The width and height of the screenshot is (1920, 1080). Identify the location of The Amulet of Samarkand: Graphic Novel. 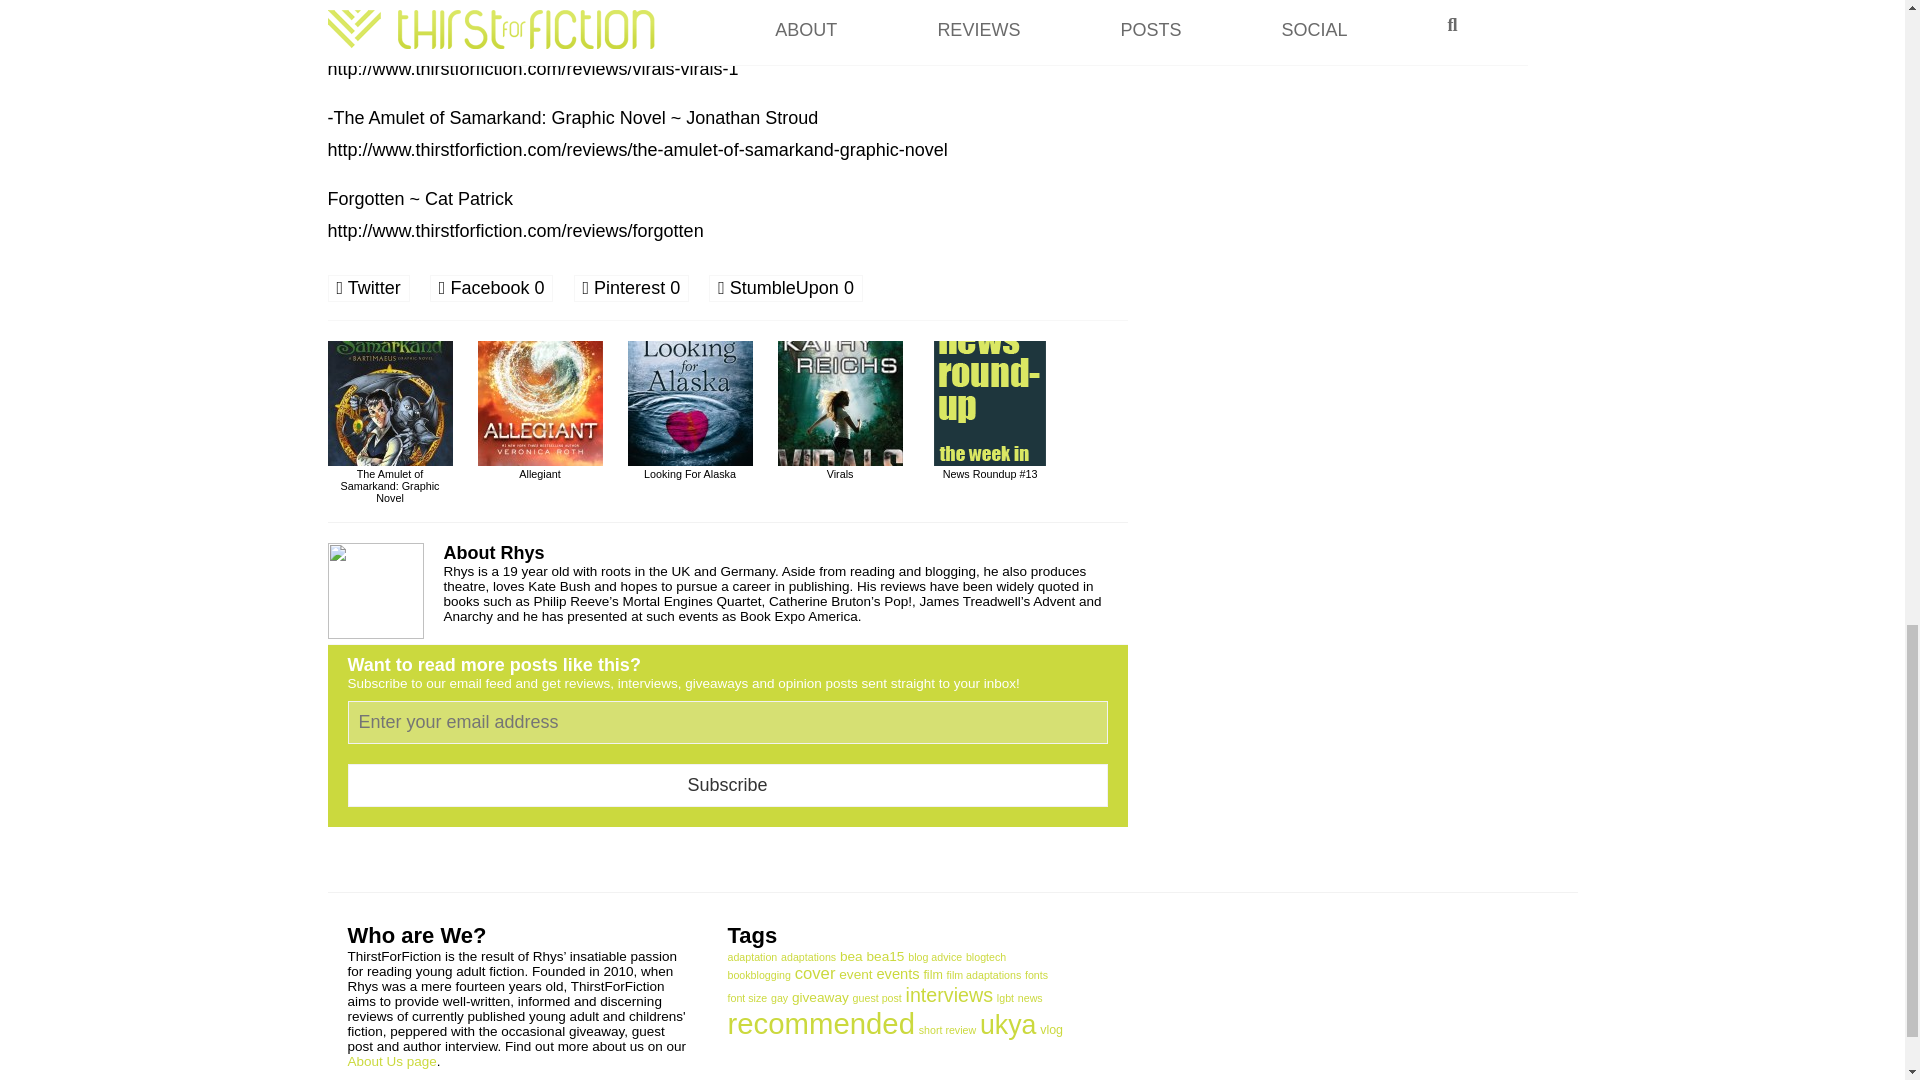
(390, 480).